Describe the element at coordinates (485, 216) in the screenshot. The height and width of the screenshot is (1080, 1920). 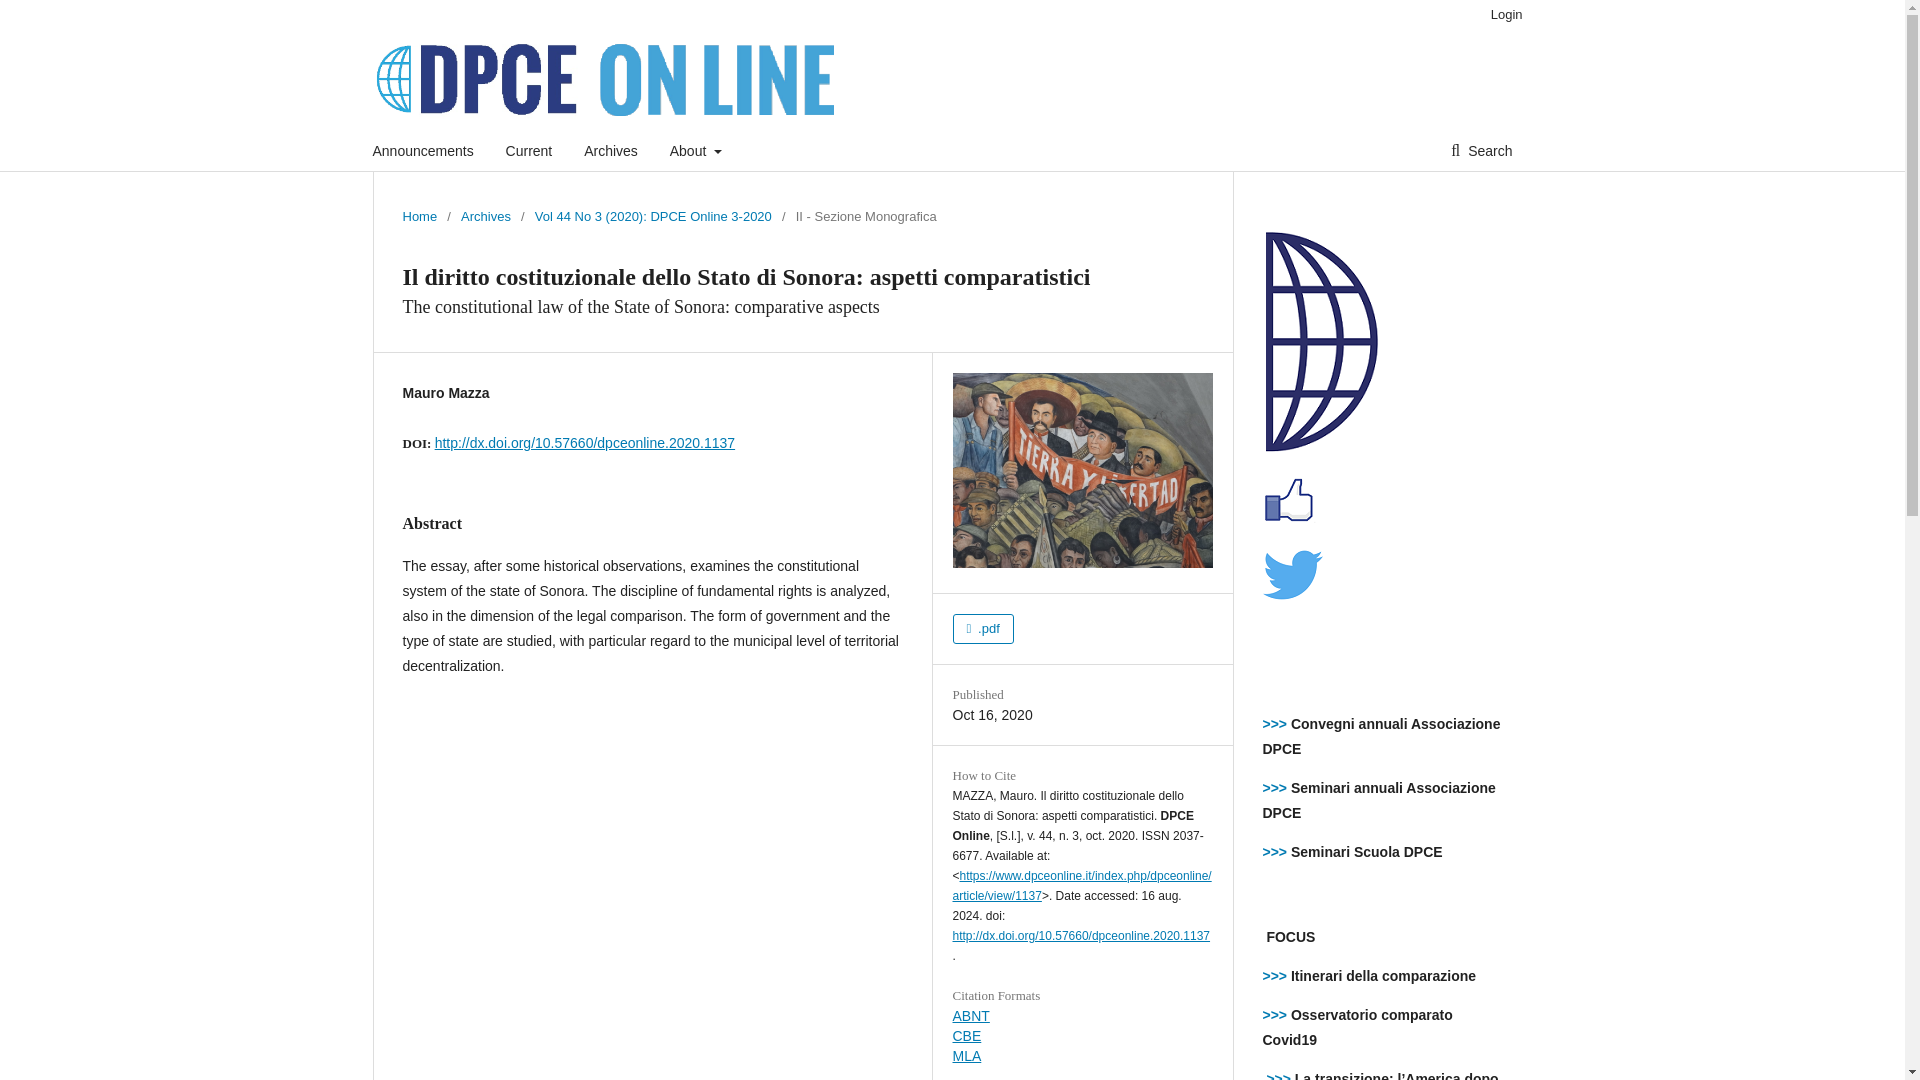
I see `Archives` at that location.